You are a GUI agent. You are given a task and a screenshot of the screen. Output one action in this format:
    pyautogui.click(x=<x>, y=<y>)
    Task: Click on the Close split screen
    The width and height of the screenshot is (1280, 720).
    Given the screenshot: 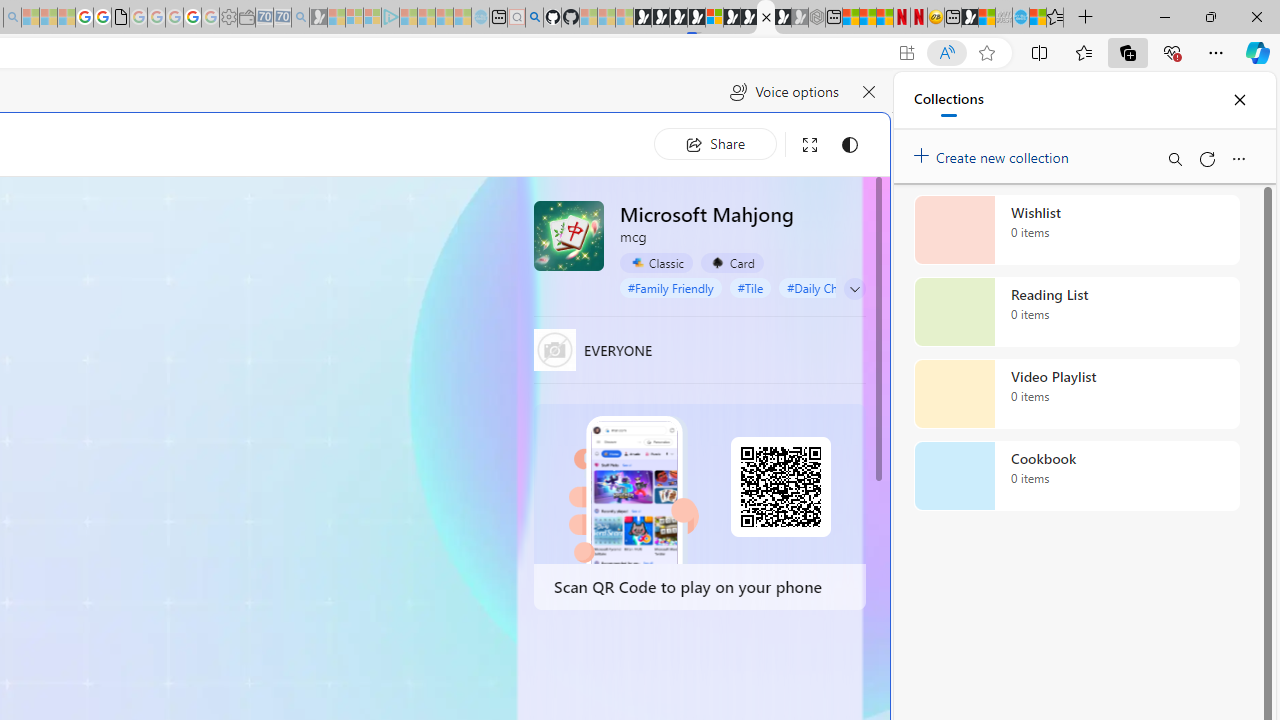 What is the action you would take?
    pyautogui.click(x=844, y=102)
    